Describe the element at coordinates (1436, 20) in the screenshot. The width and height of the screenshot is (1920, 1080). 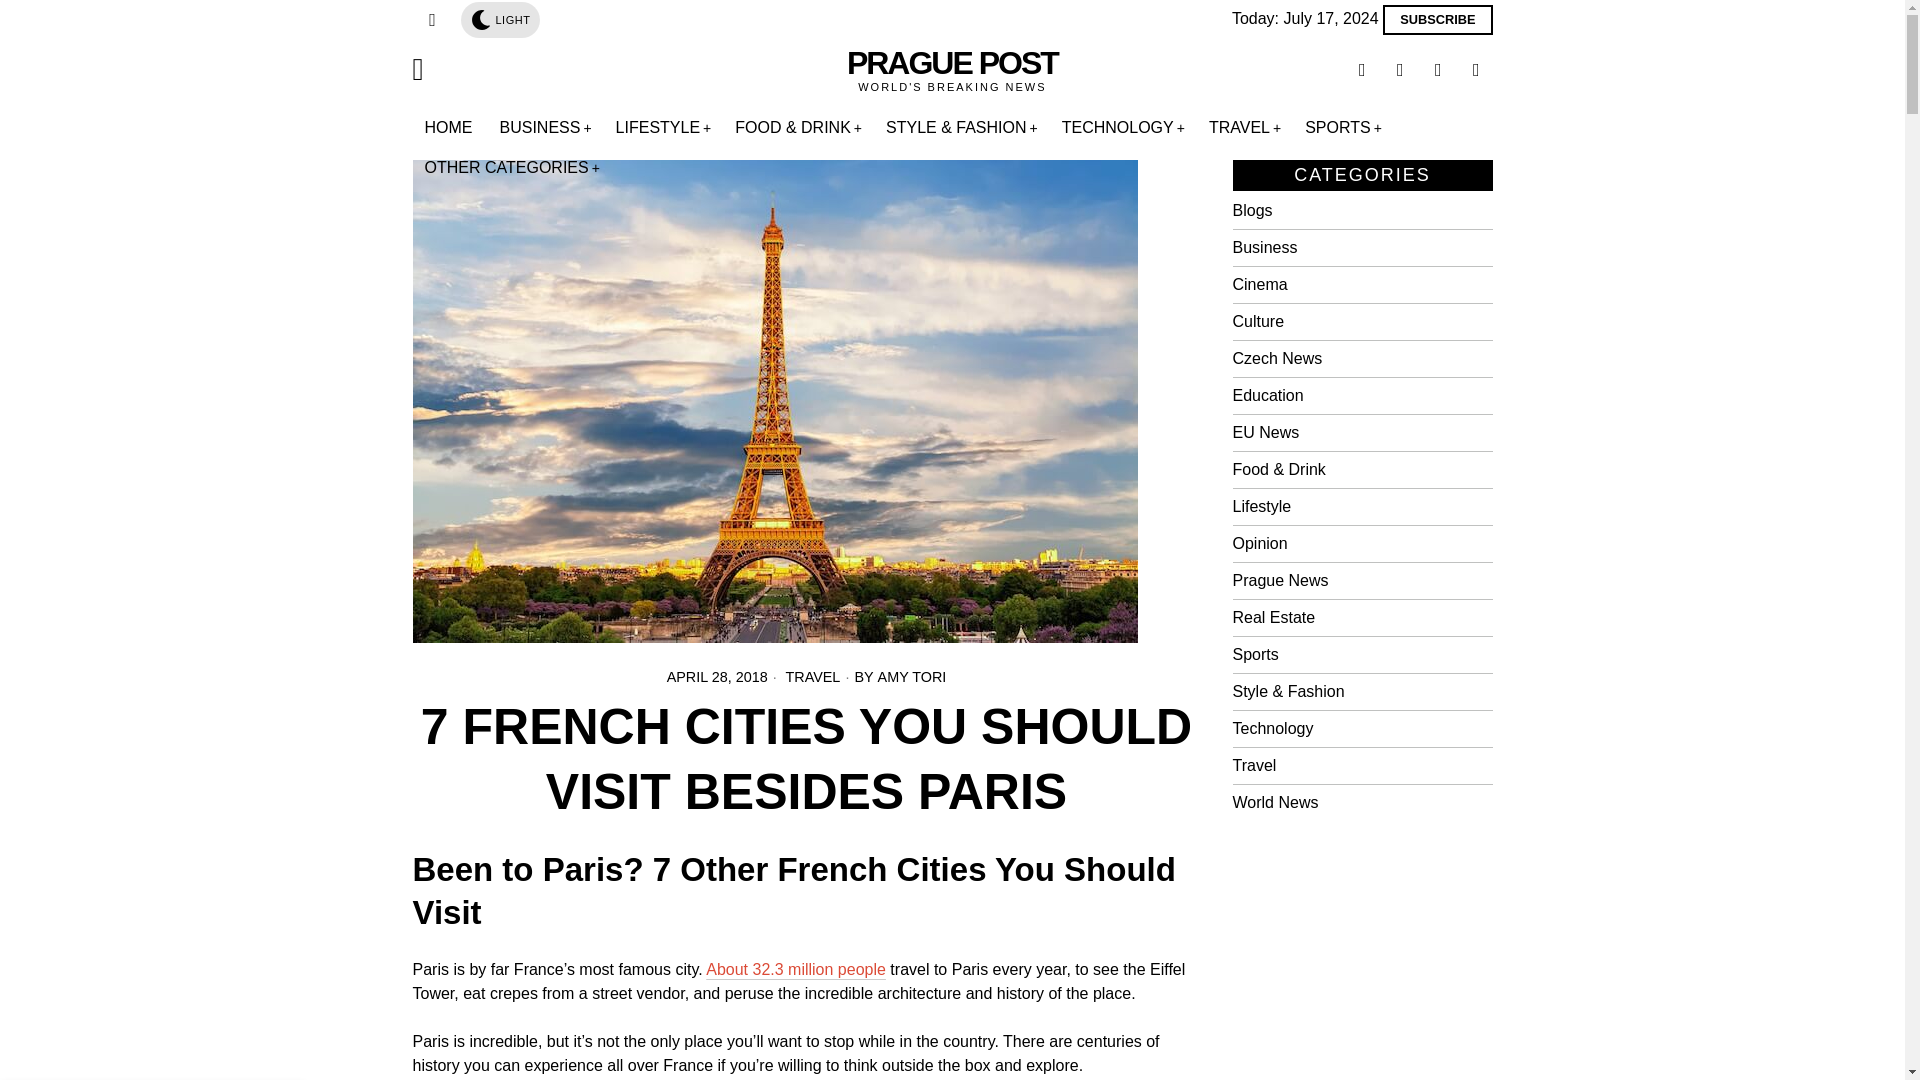
I see `SUBSCRIBE` at that location.